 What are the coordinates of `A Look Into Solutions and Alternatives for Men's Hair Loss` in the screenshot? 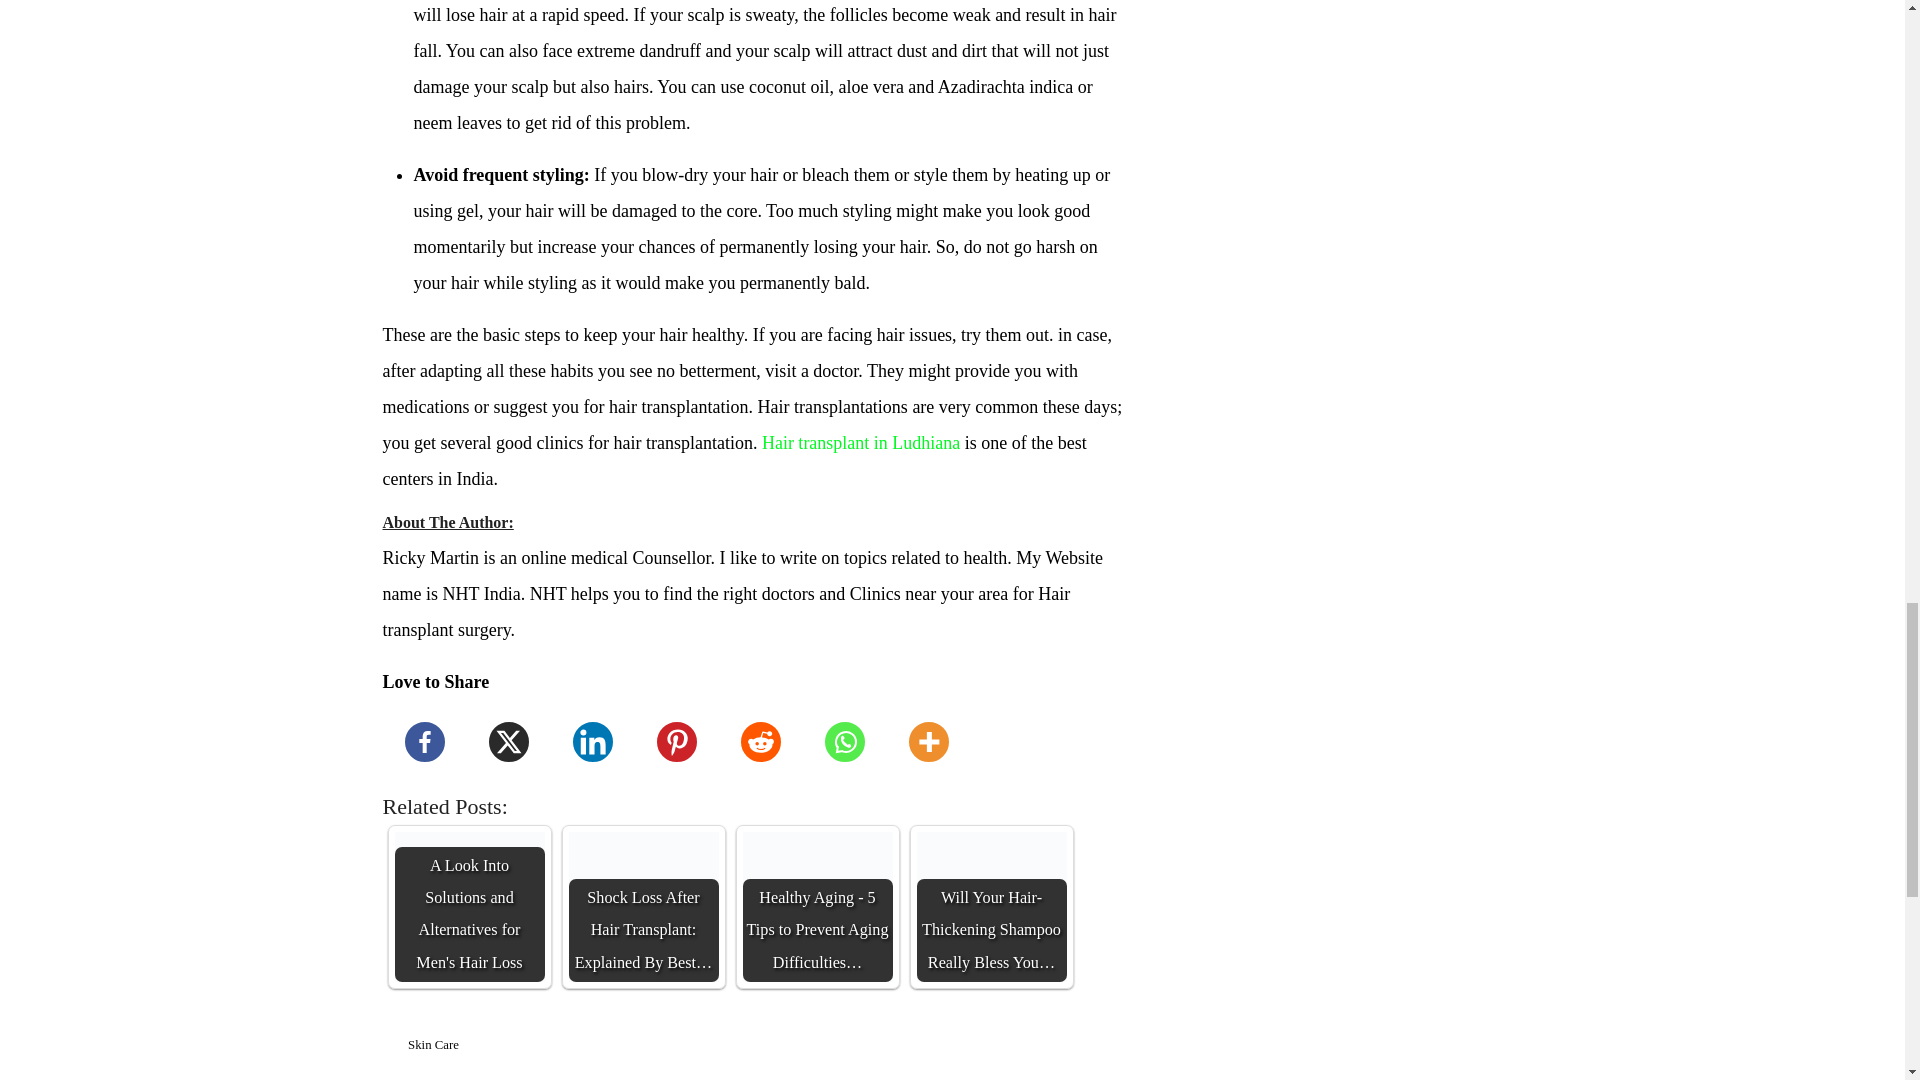 It's located at (468, 906).